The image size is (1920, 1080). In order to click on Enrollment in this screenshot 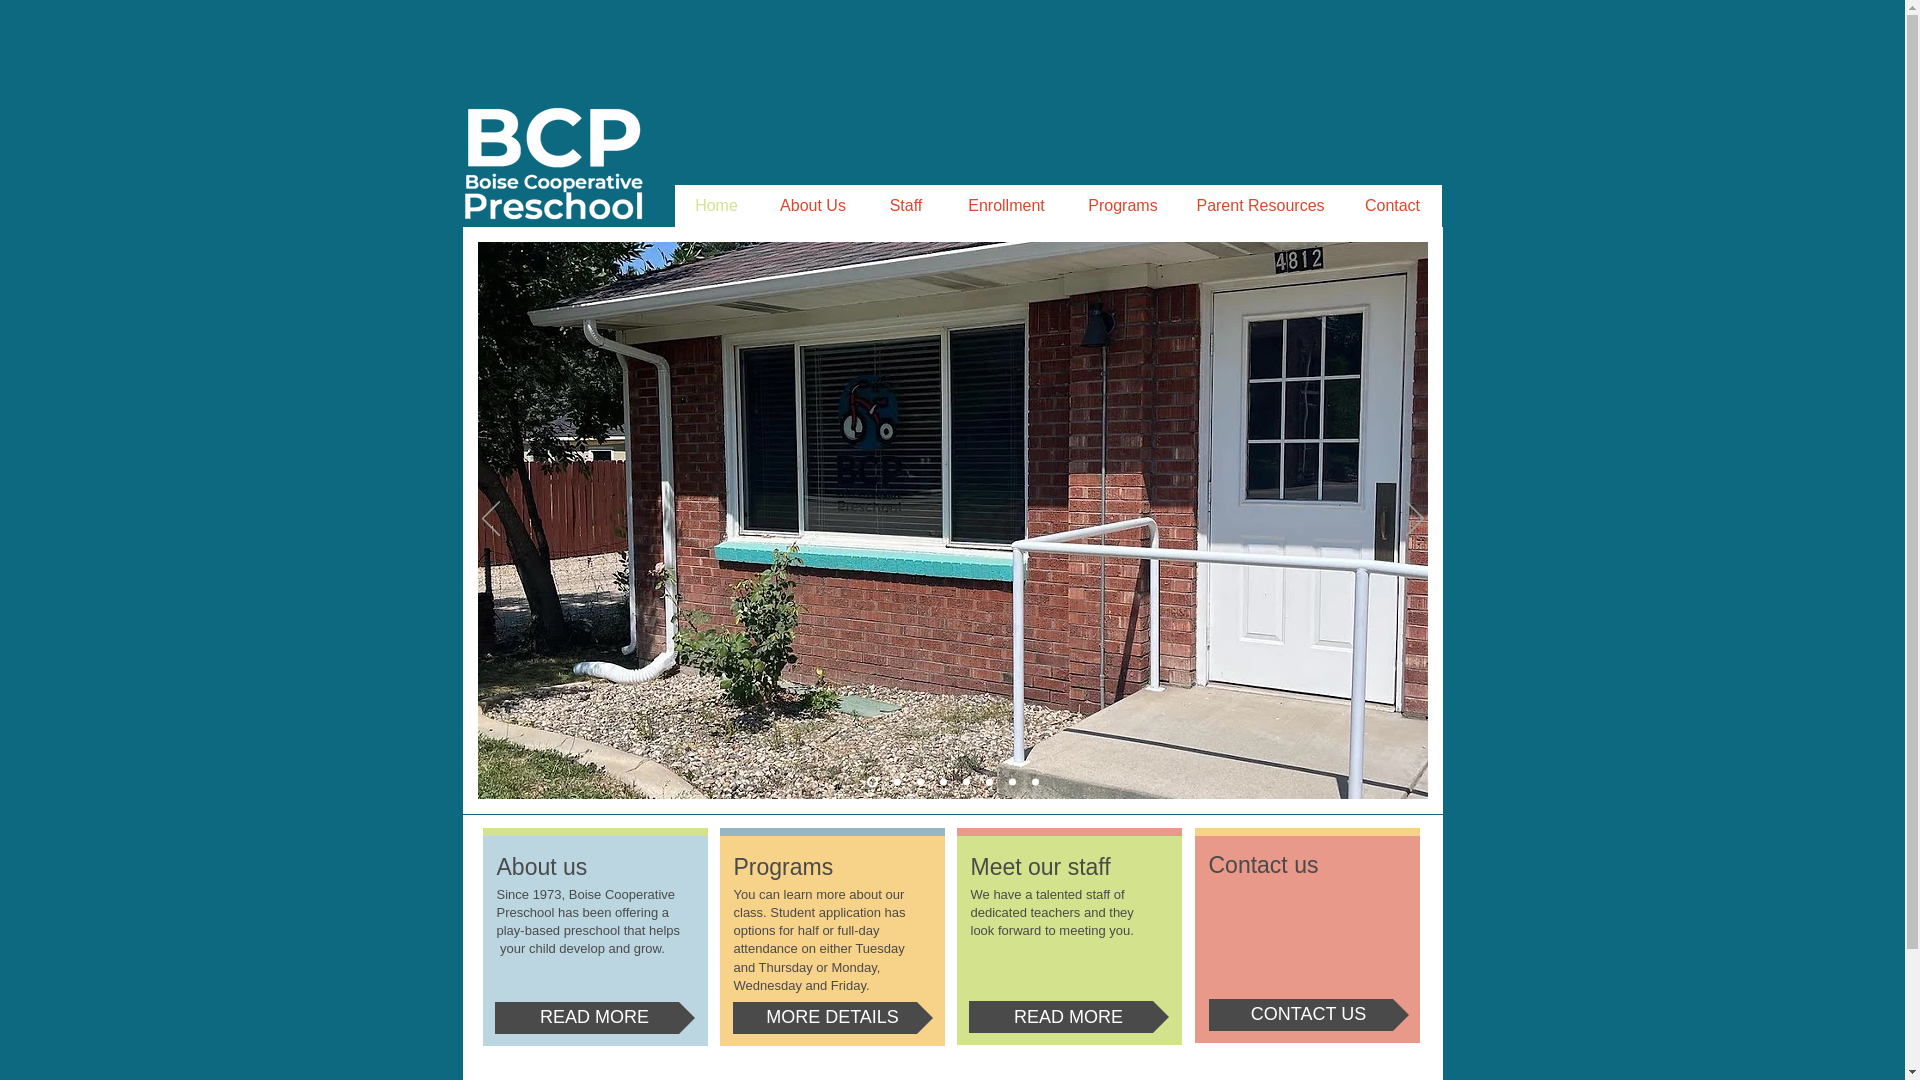, I will do `click(1006, 205)`.